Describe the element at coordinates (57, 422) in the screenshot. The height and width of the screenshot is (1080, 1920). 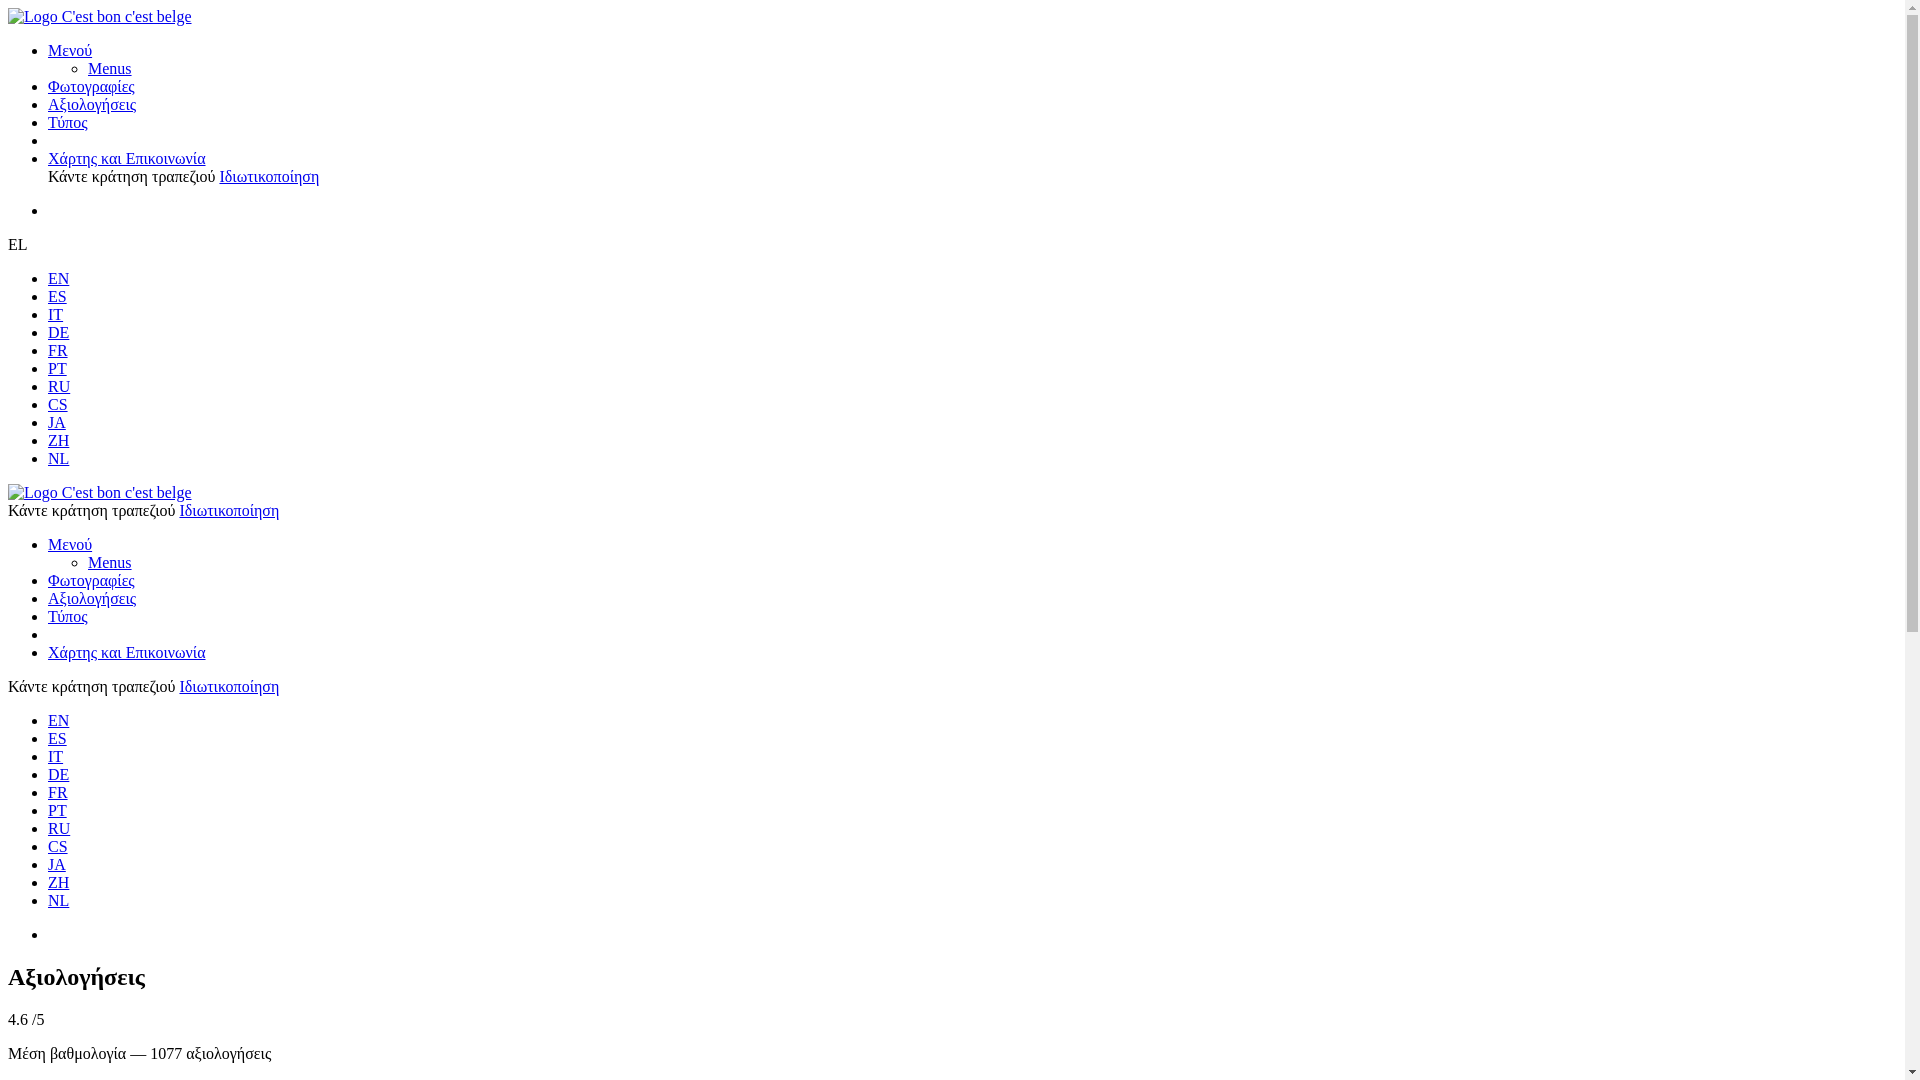
I see `JA` at that location.